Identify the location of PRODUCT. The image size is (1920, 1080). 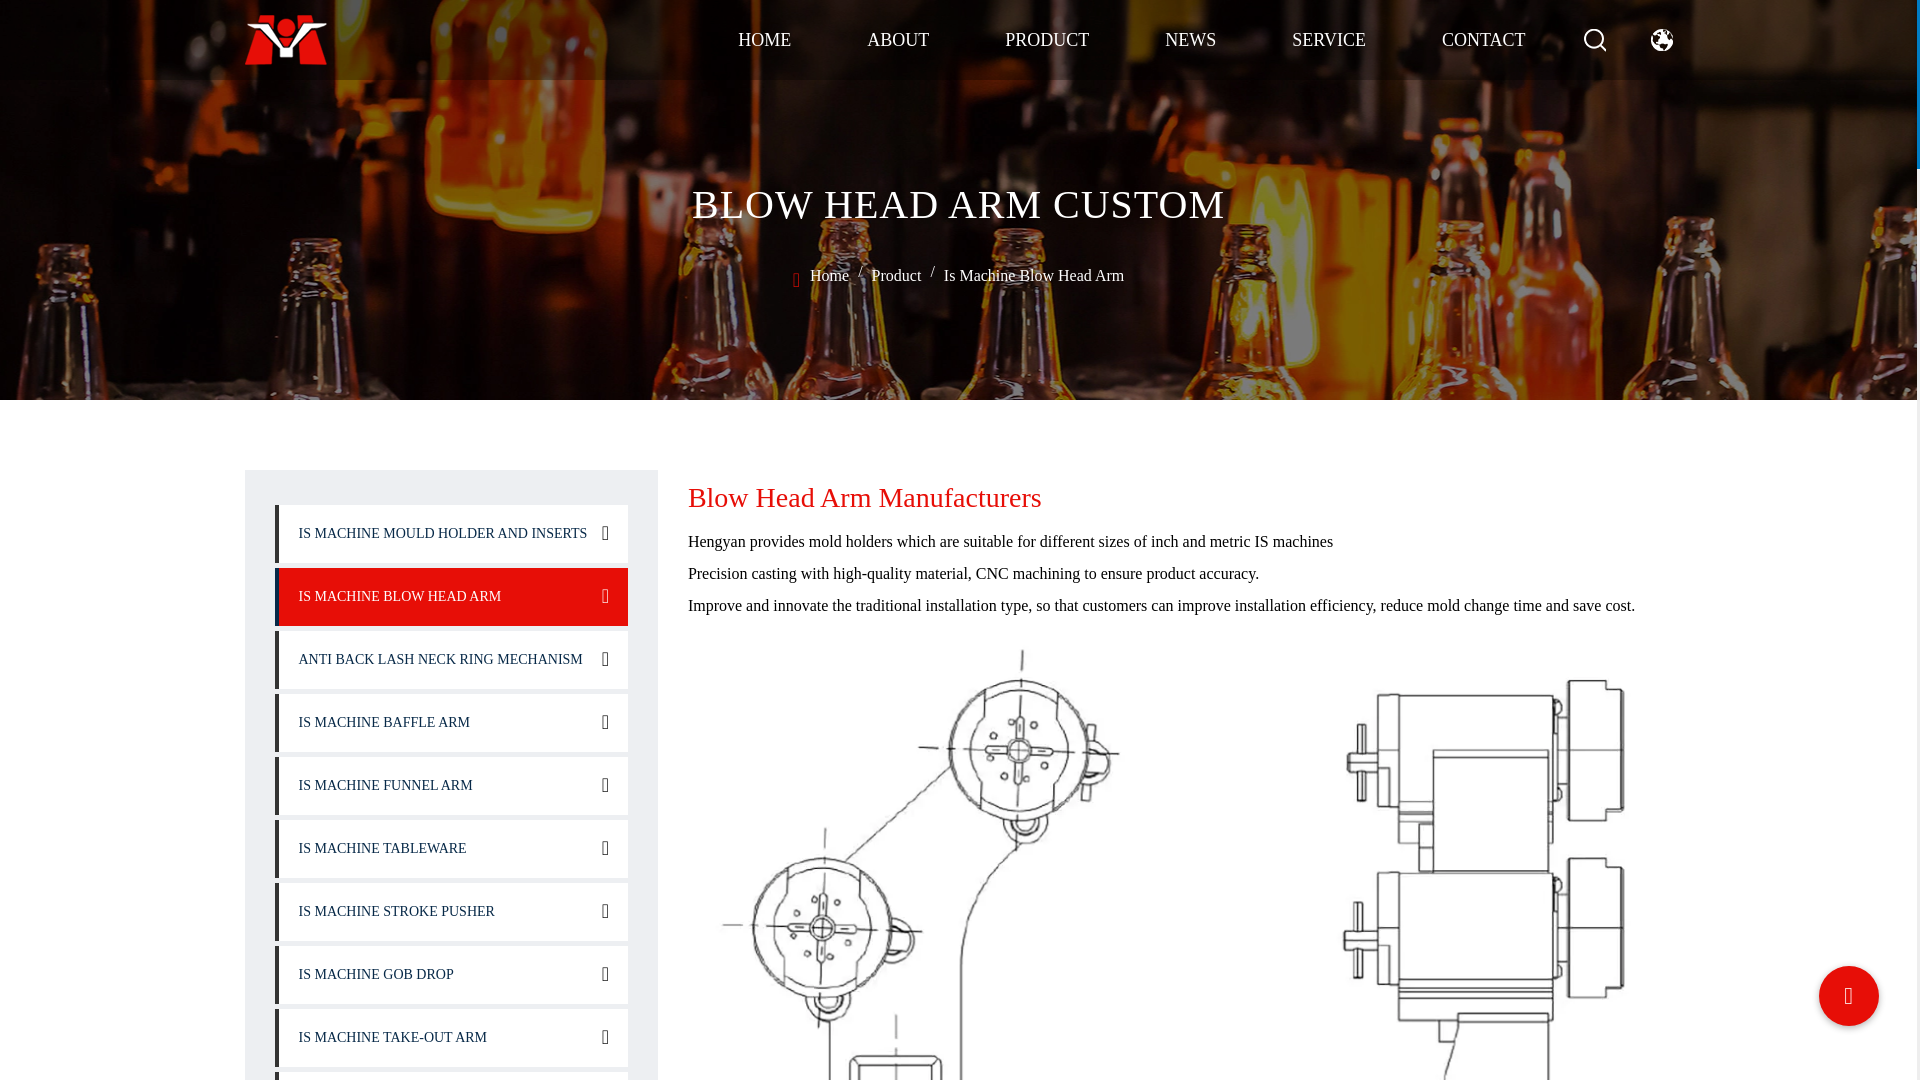
(1046, 40).